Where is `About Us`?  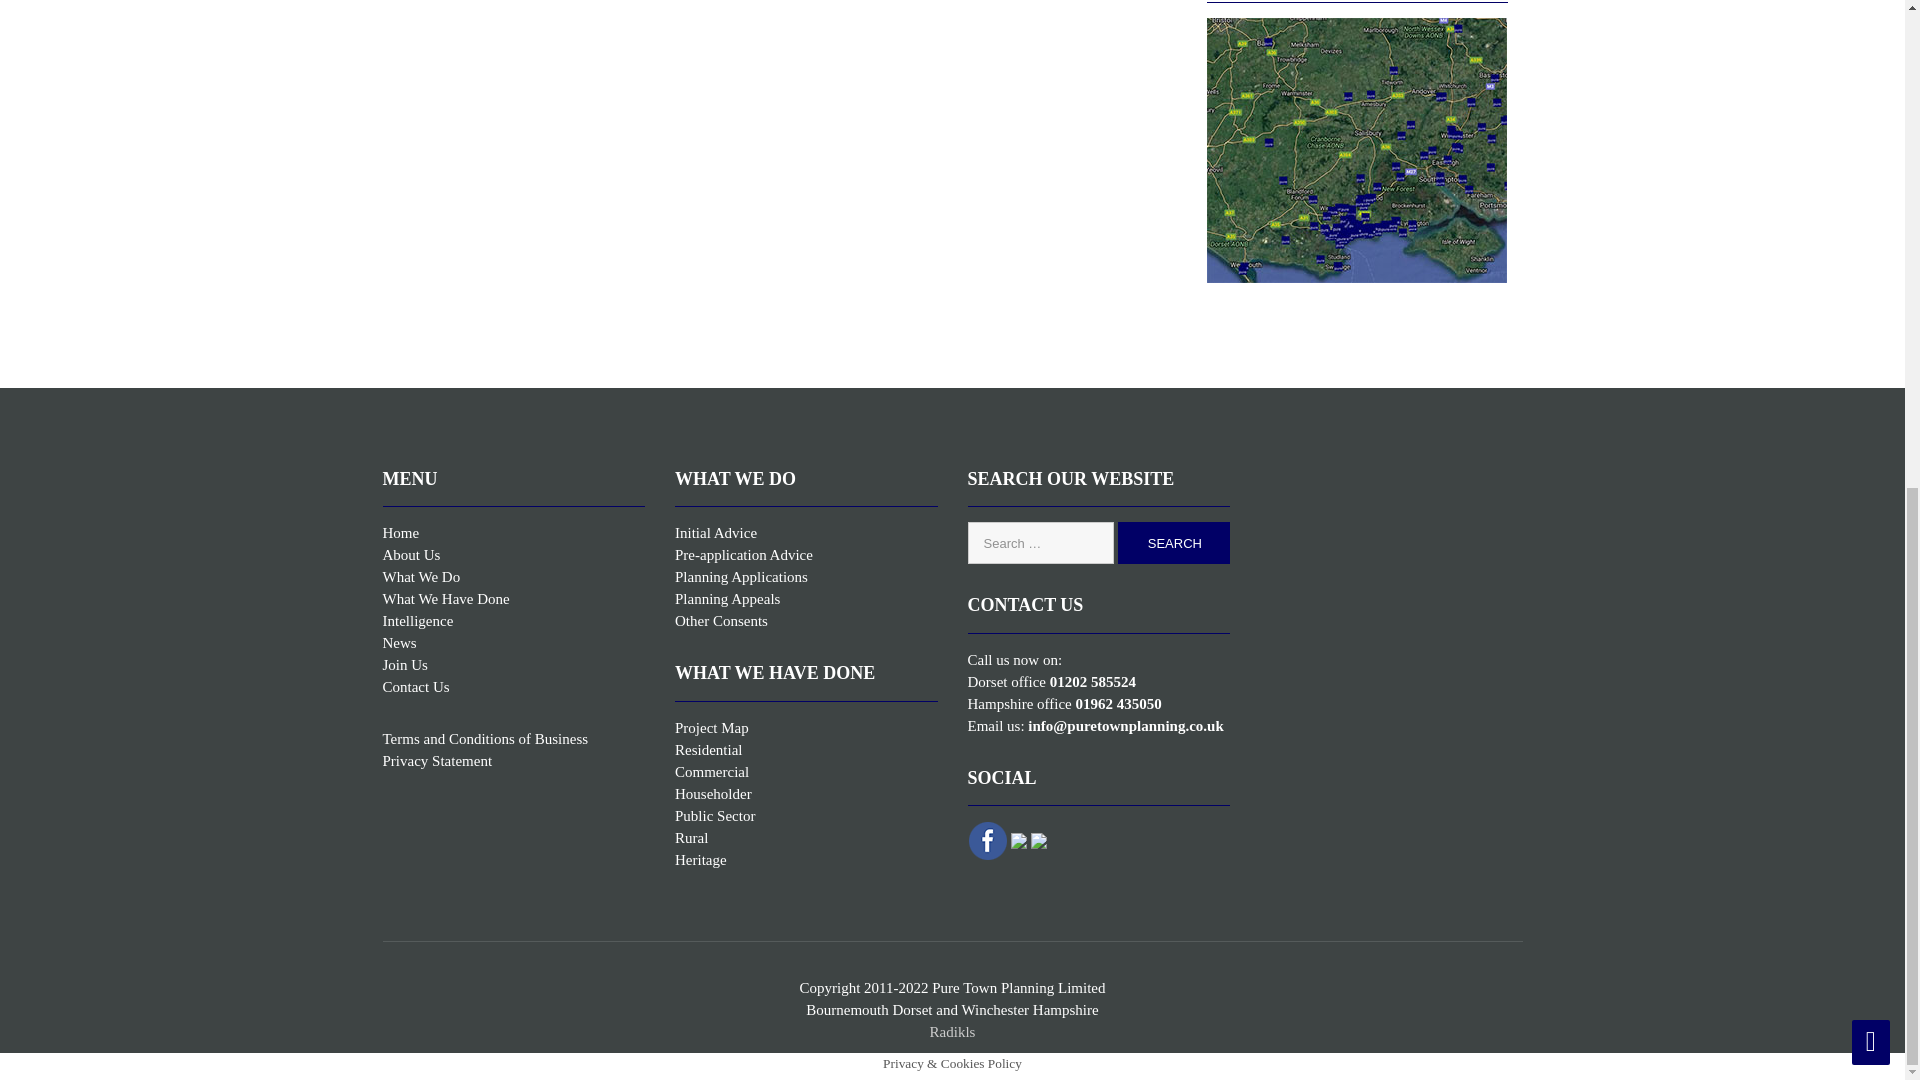 About Us is located at coordinates (410, 554).